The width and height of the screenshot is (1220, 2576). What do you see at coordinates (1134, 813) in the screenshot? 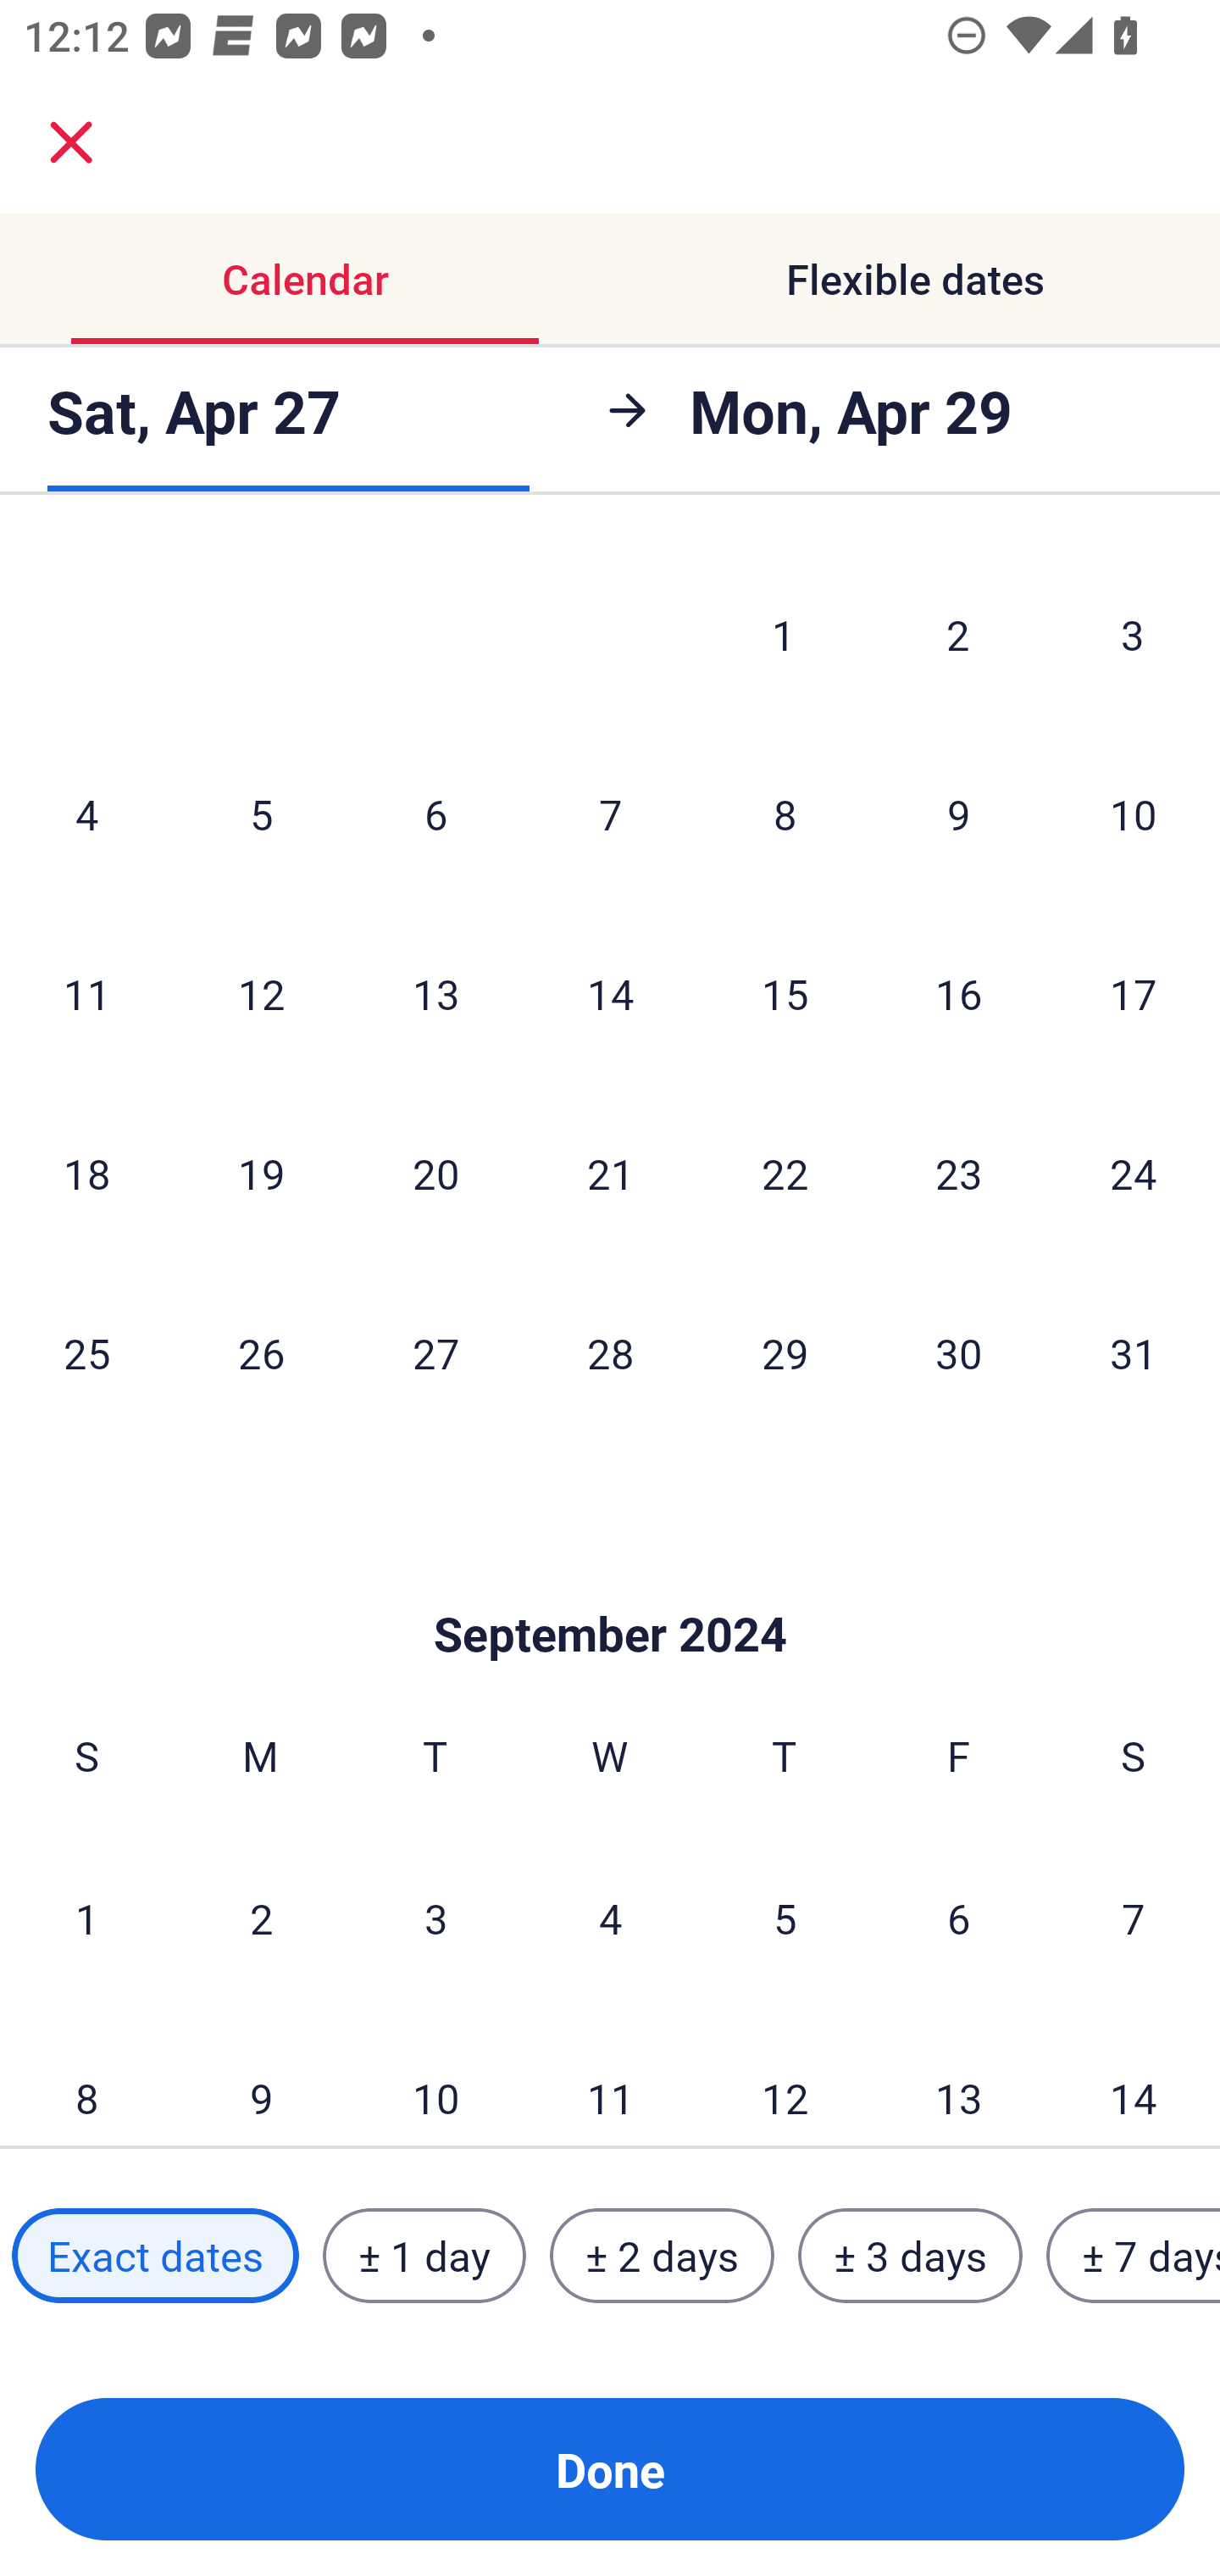
I see `10 Saturday, August 10, 2024` at bounding box center [1134, 813].